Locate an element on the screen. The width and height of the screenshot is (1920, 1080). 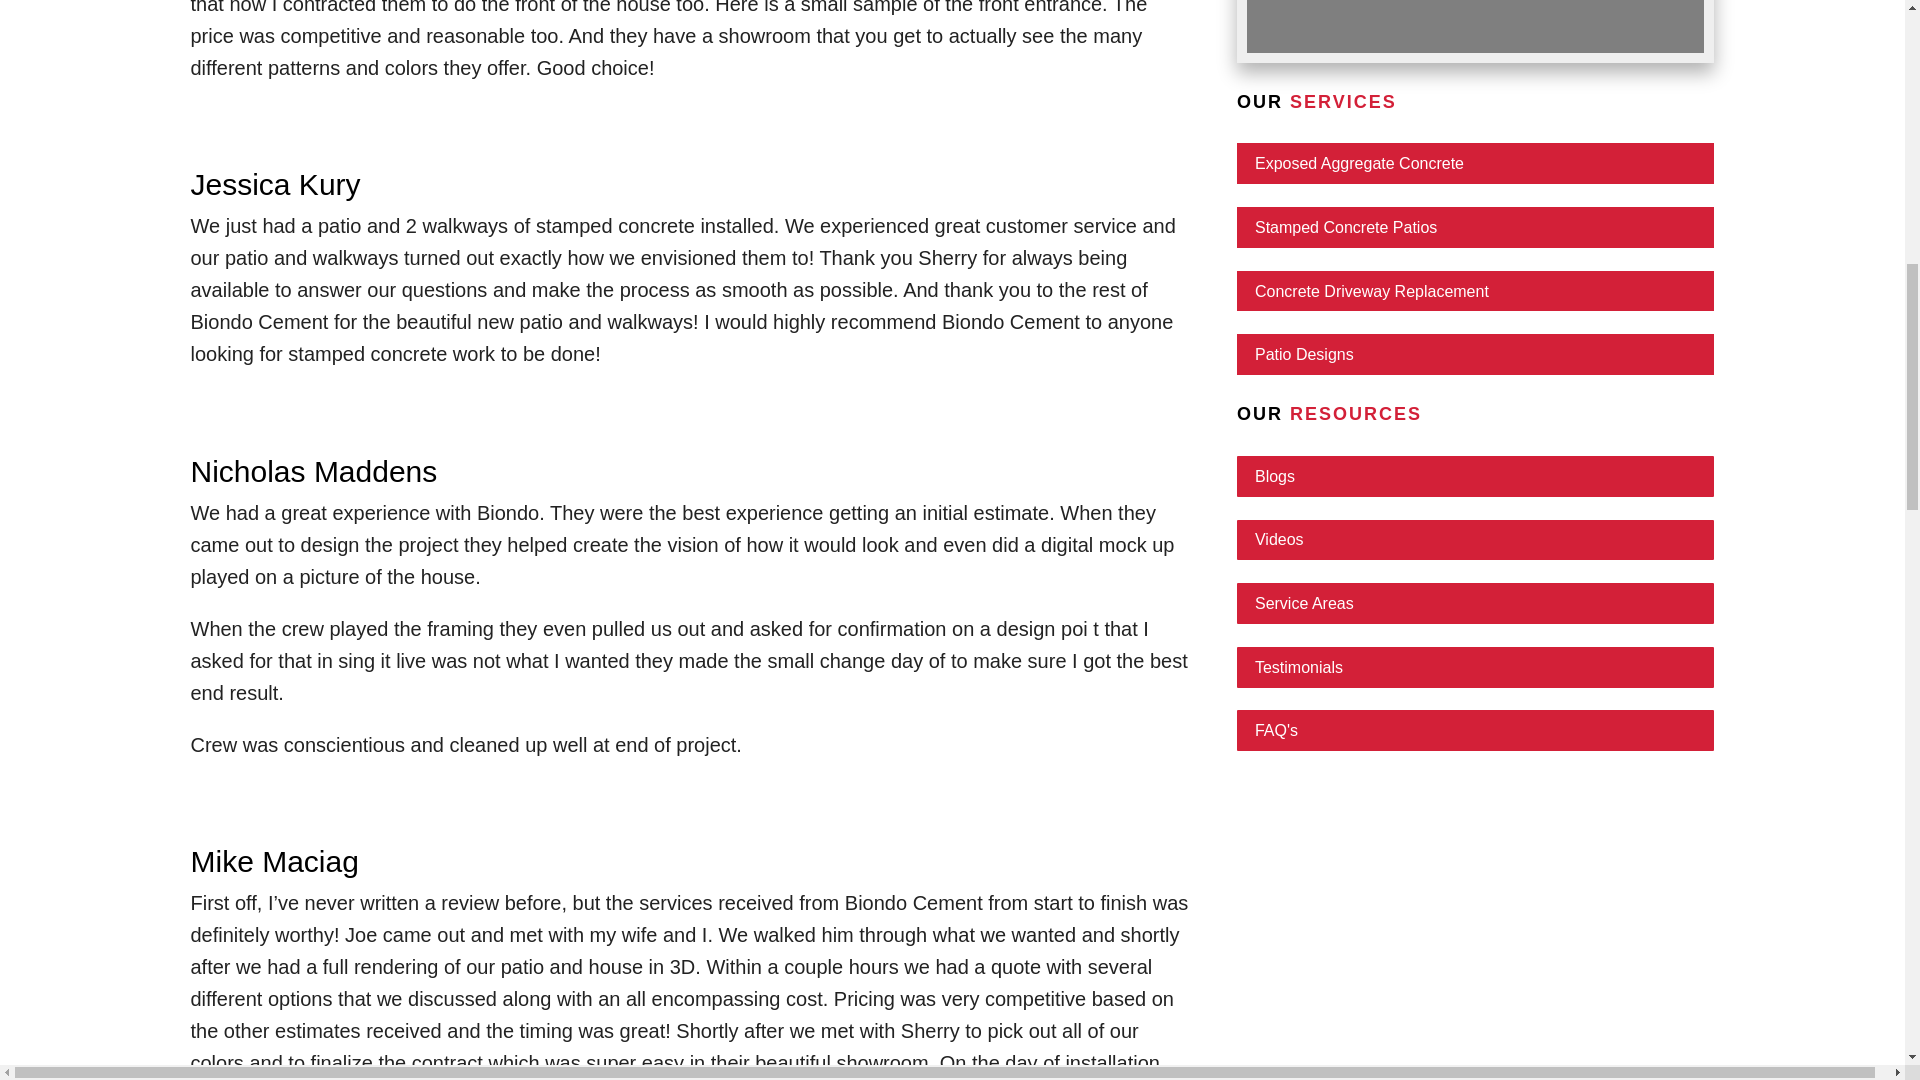
Stamped Concrete Patios is located at coordinates (1475, 228).